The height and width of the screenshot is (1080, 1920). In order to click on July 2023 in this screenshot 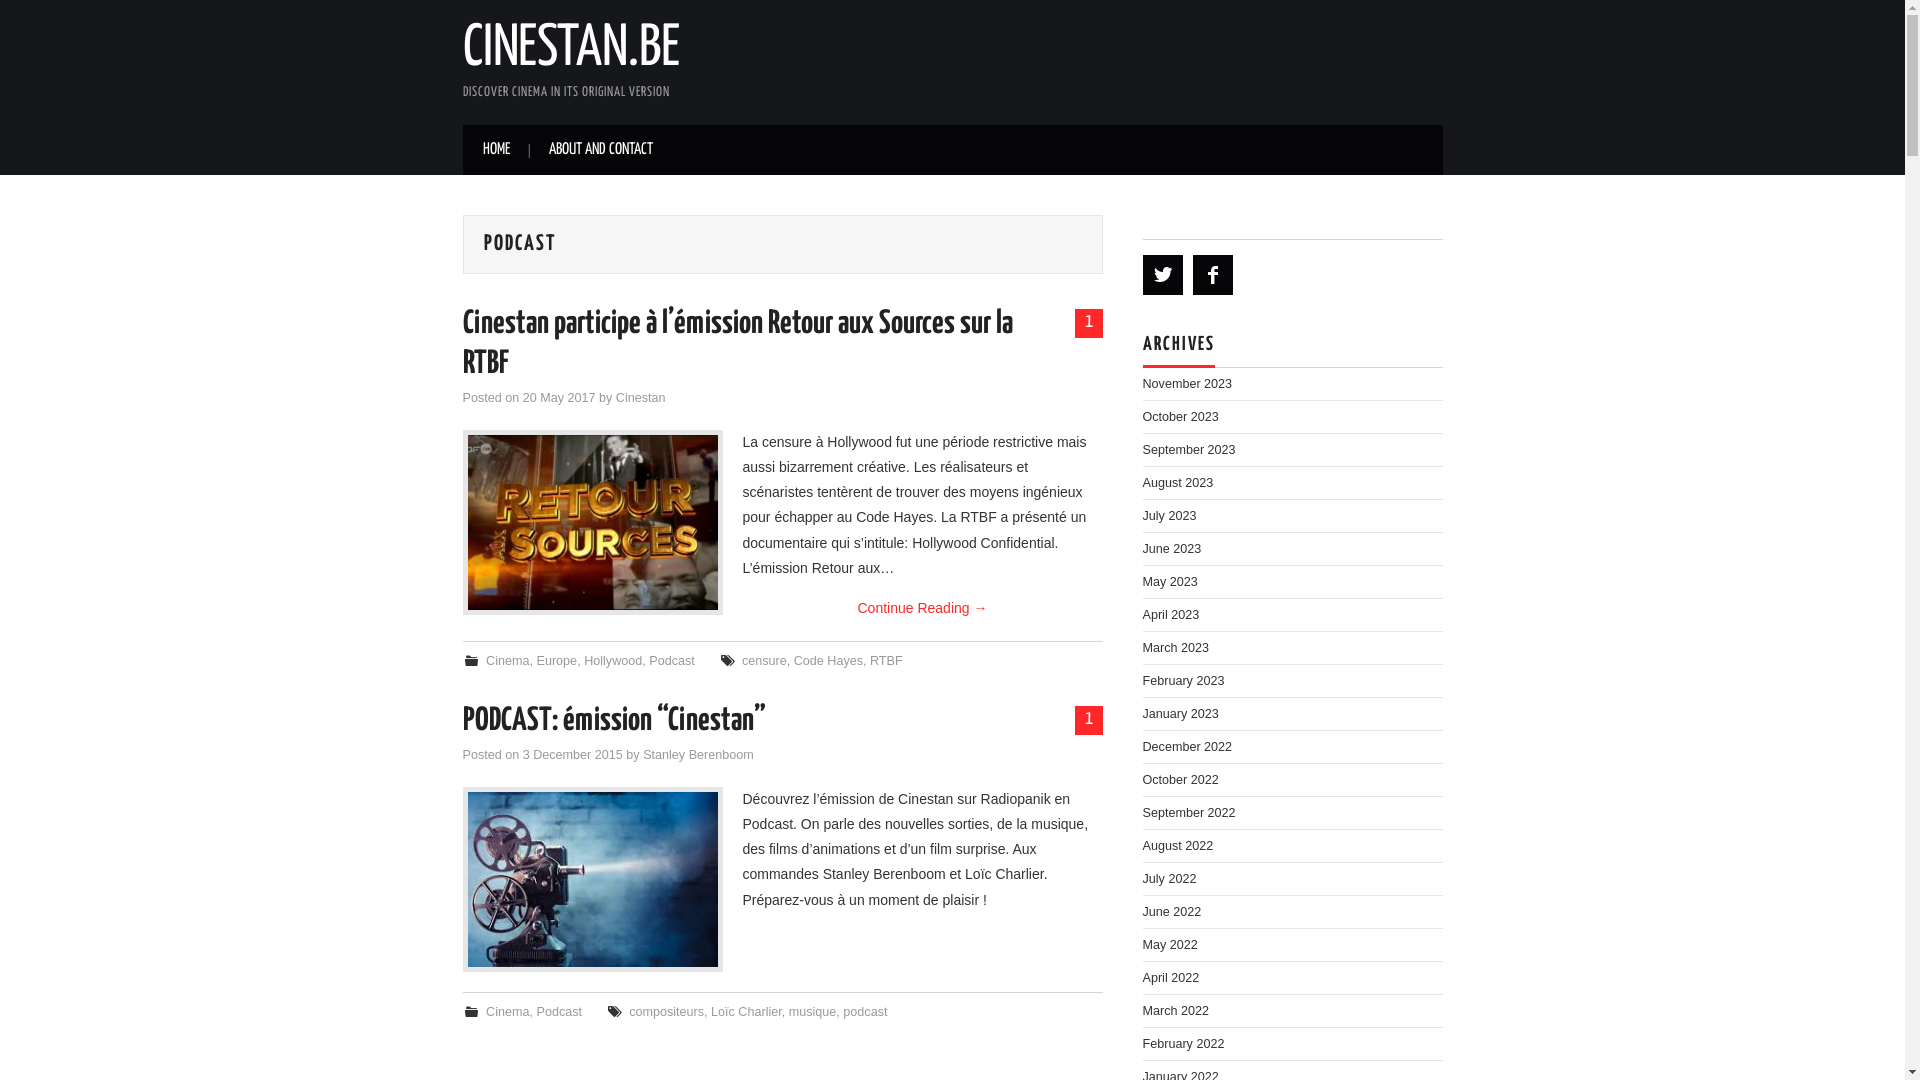, I will do `click(1169, 516)`.